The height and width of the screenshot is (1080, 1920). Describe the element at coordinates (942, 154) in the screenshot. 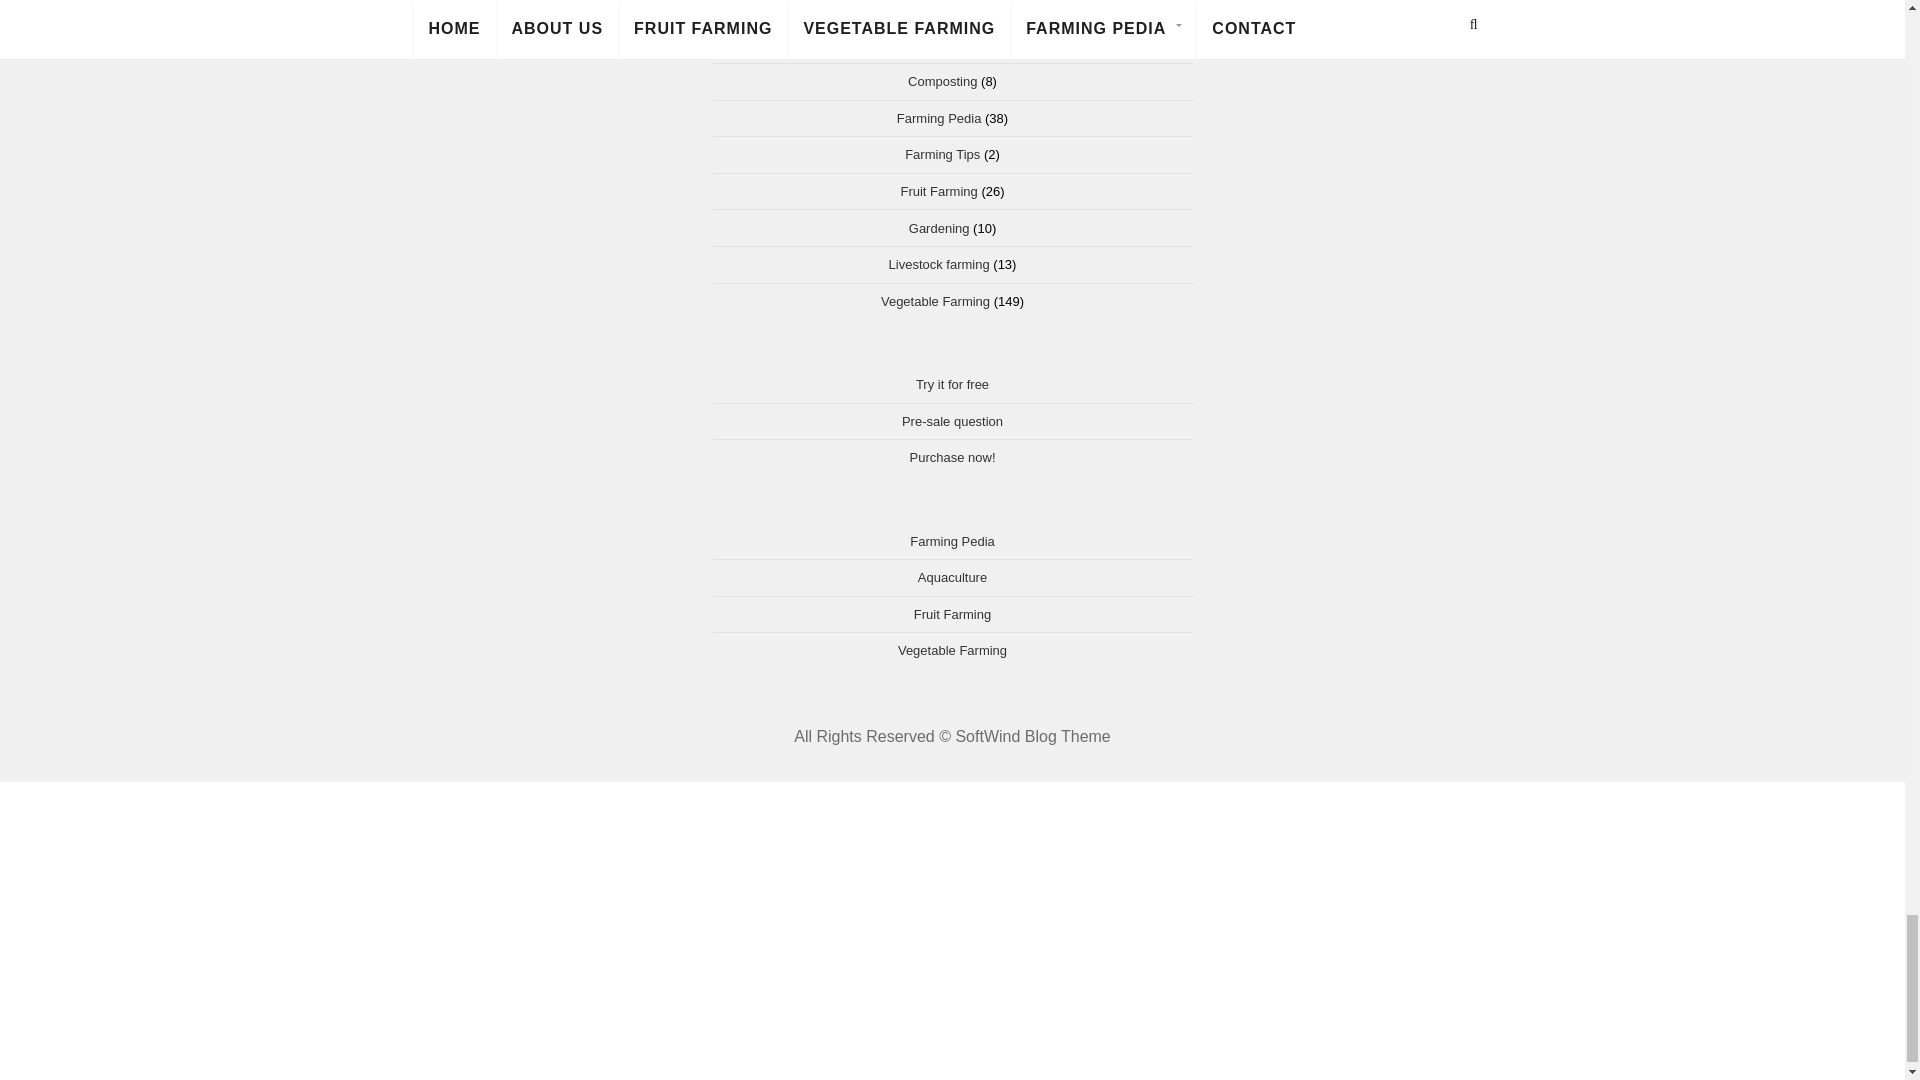

I see `Farming Tips` at that location.